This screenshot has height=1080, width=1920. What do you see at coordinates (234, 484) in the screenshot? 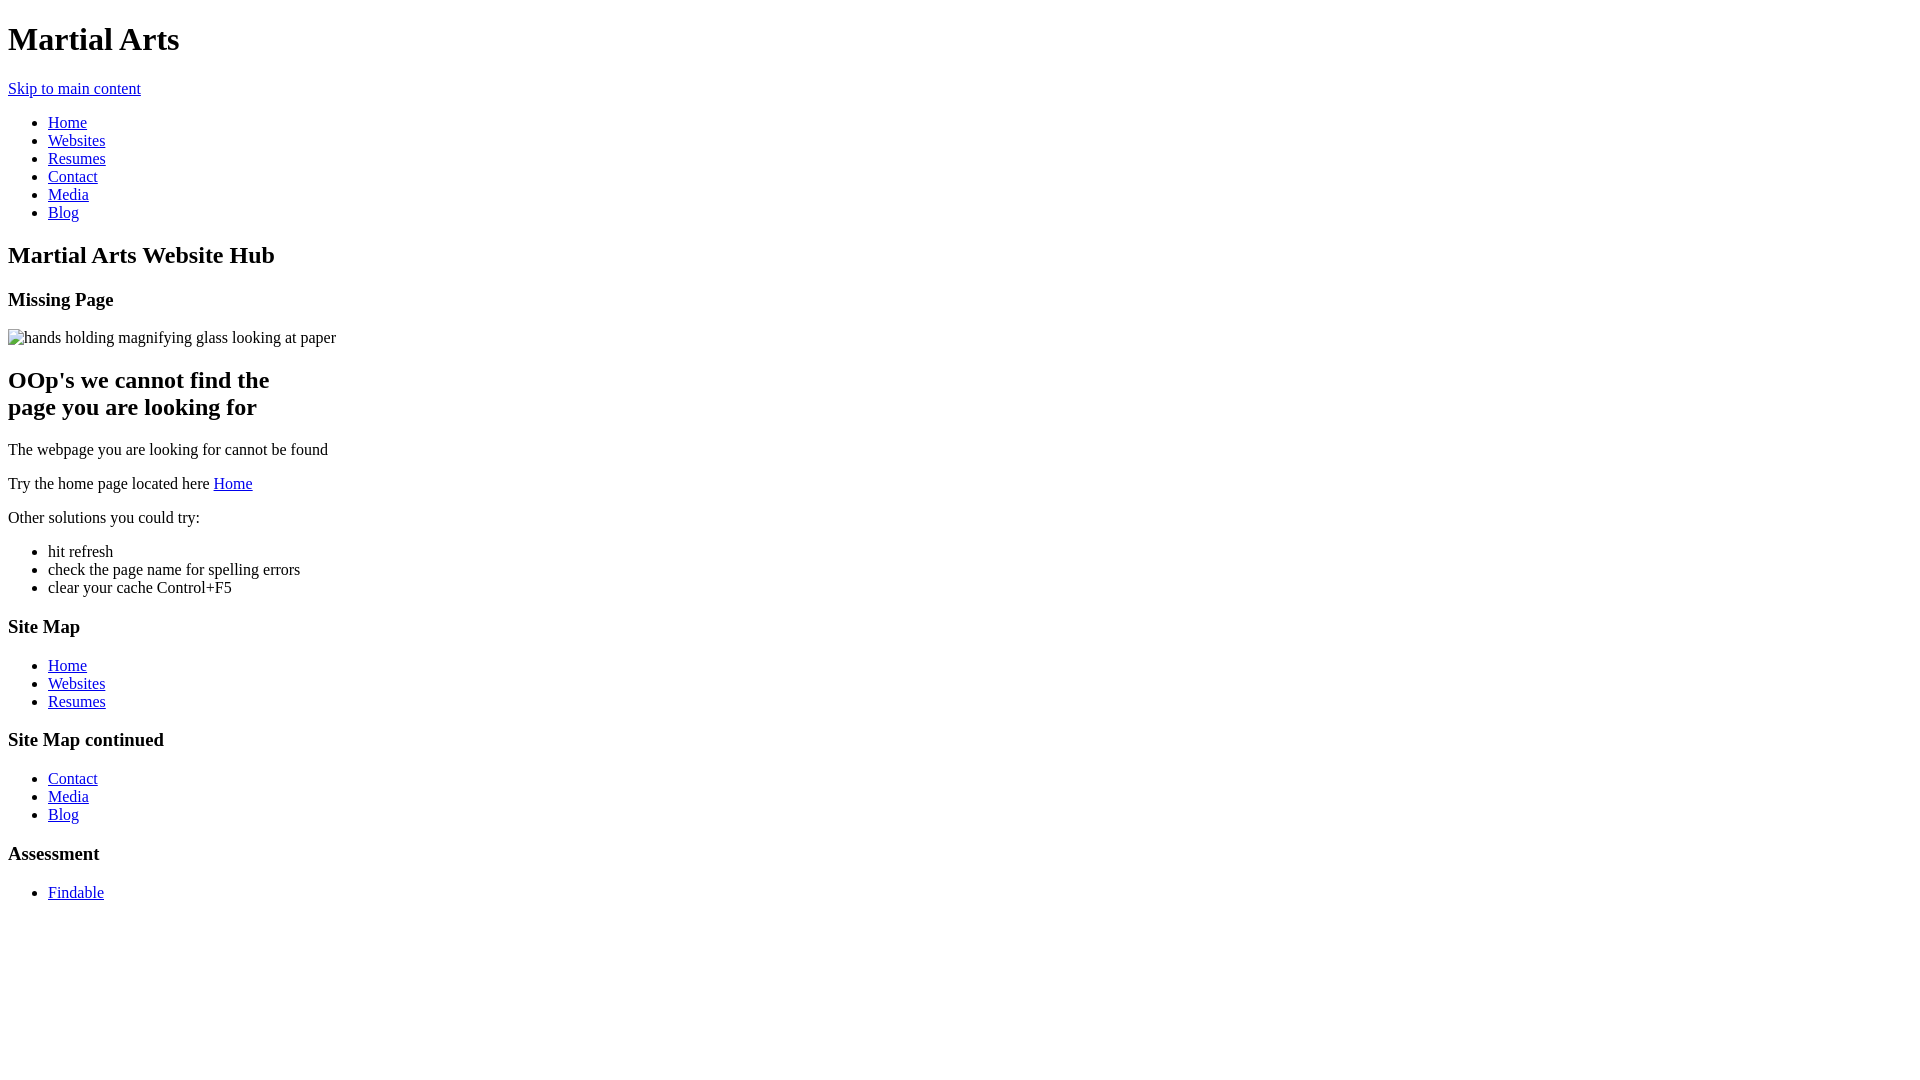
I see `Home` at bounding box center [234, 484].